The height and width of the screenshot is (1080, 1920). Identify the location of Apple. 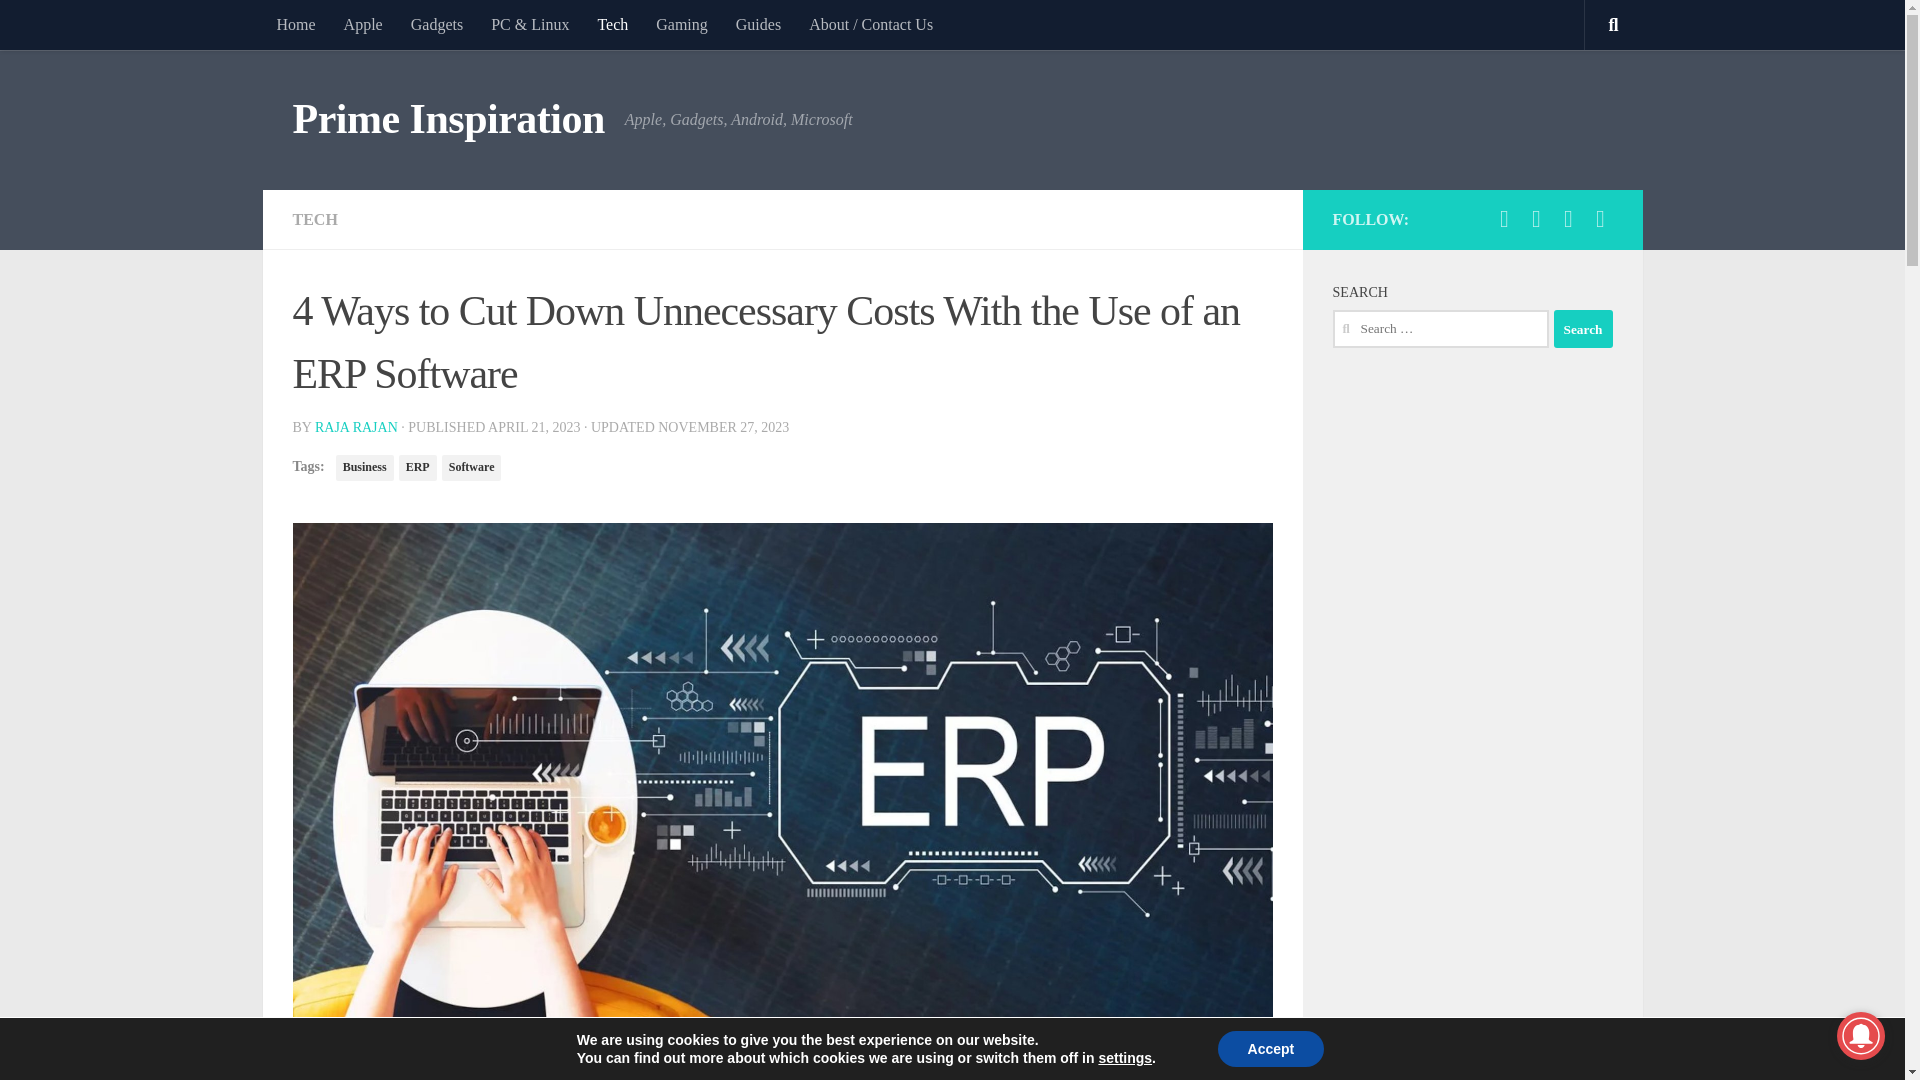
(364, 24).